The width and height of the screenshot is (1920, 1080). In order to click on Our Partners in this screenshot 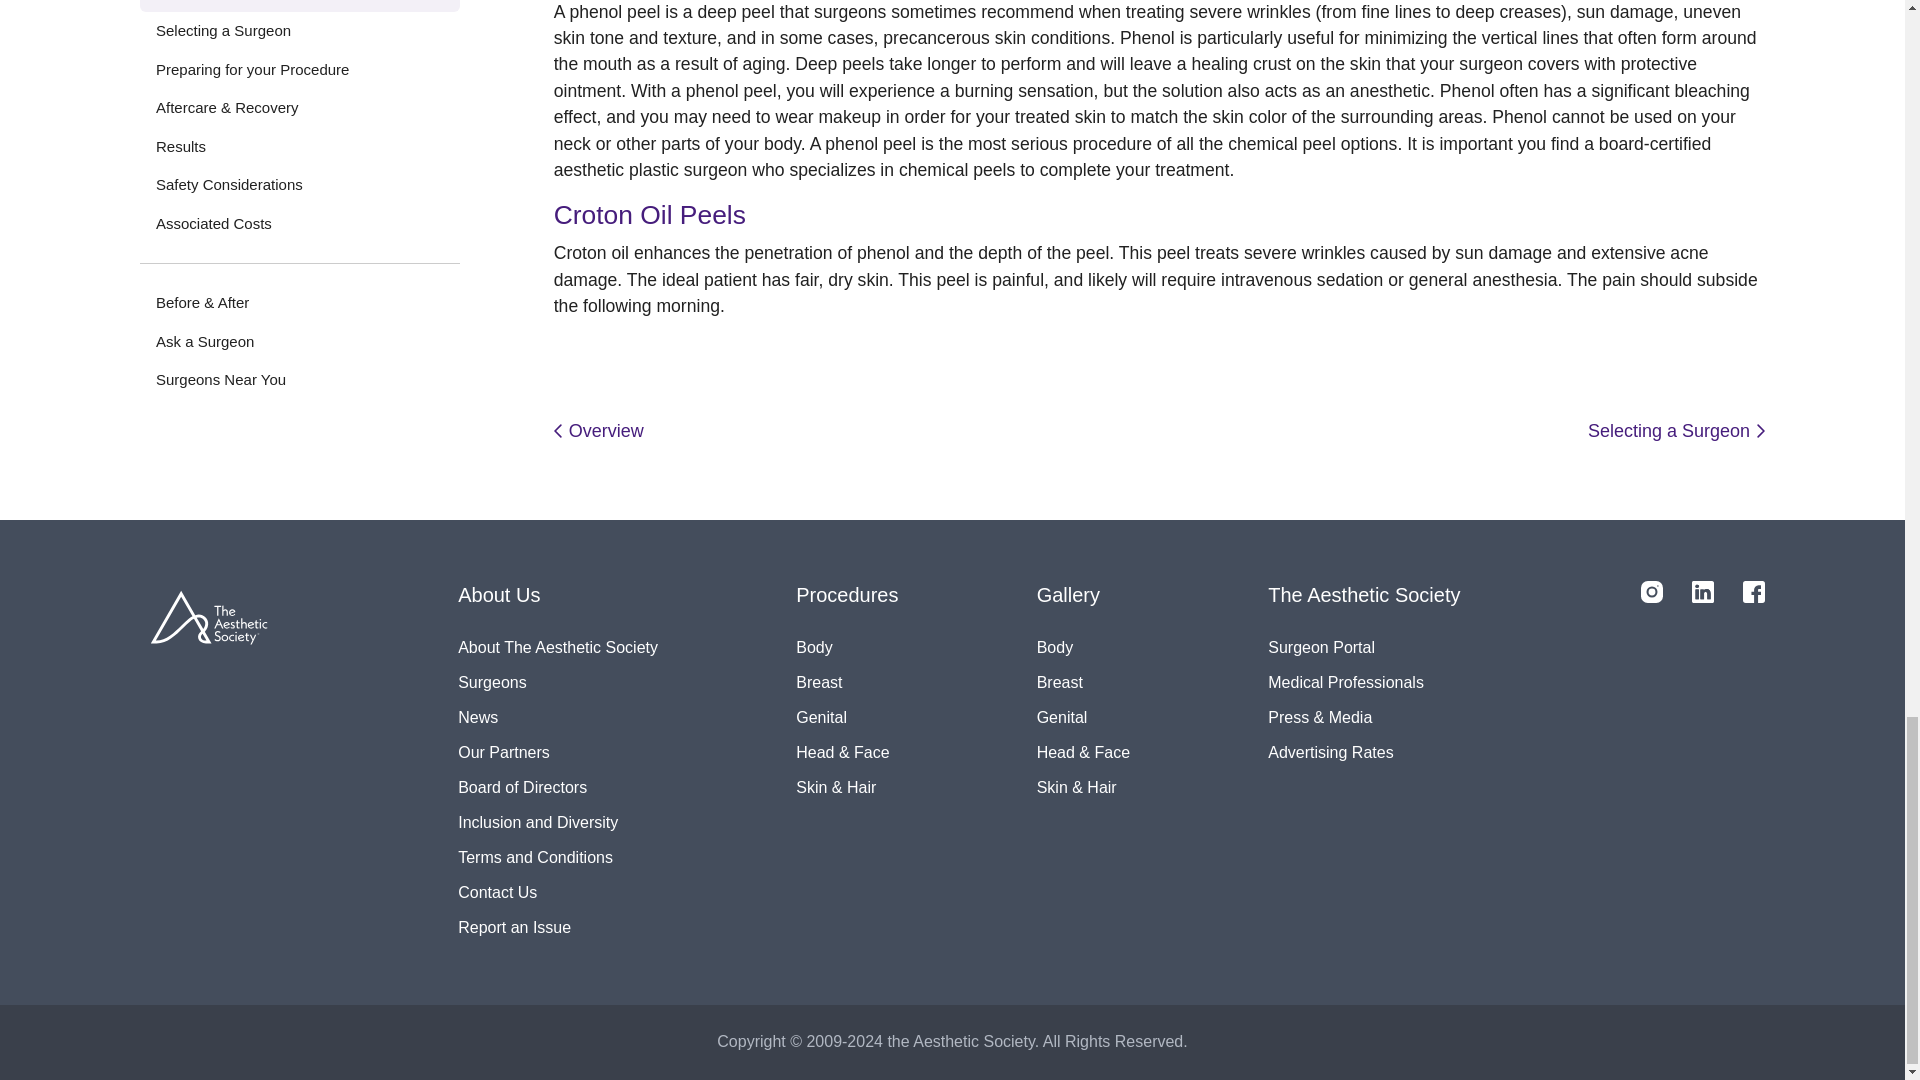, I will do `click(558, 752)`.